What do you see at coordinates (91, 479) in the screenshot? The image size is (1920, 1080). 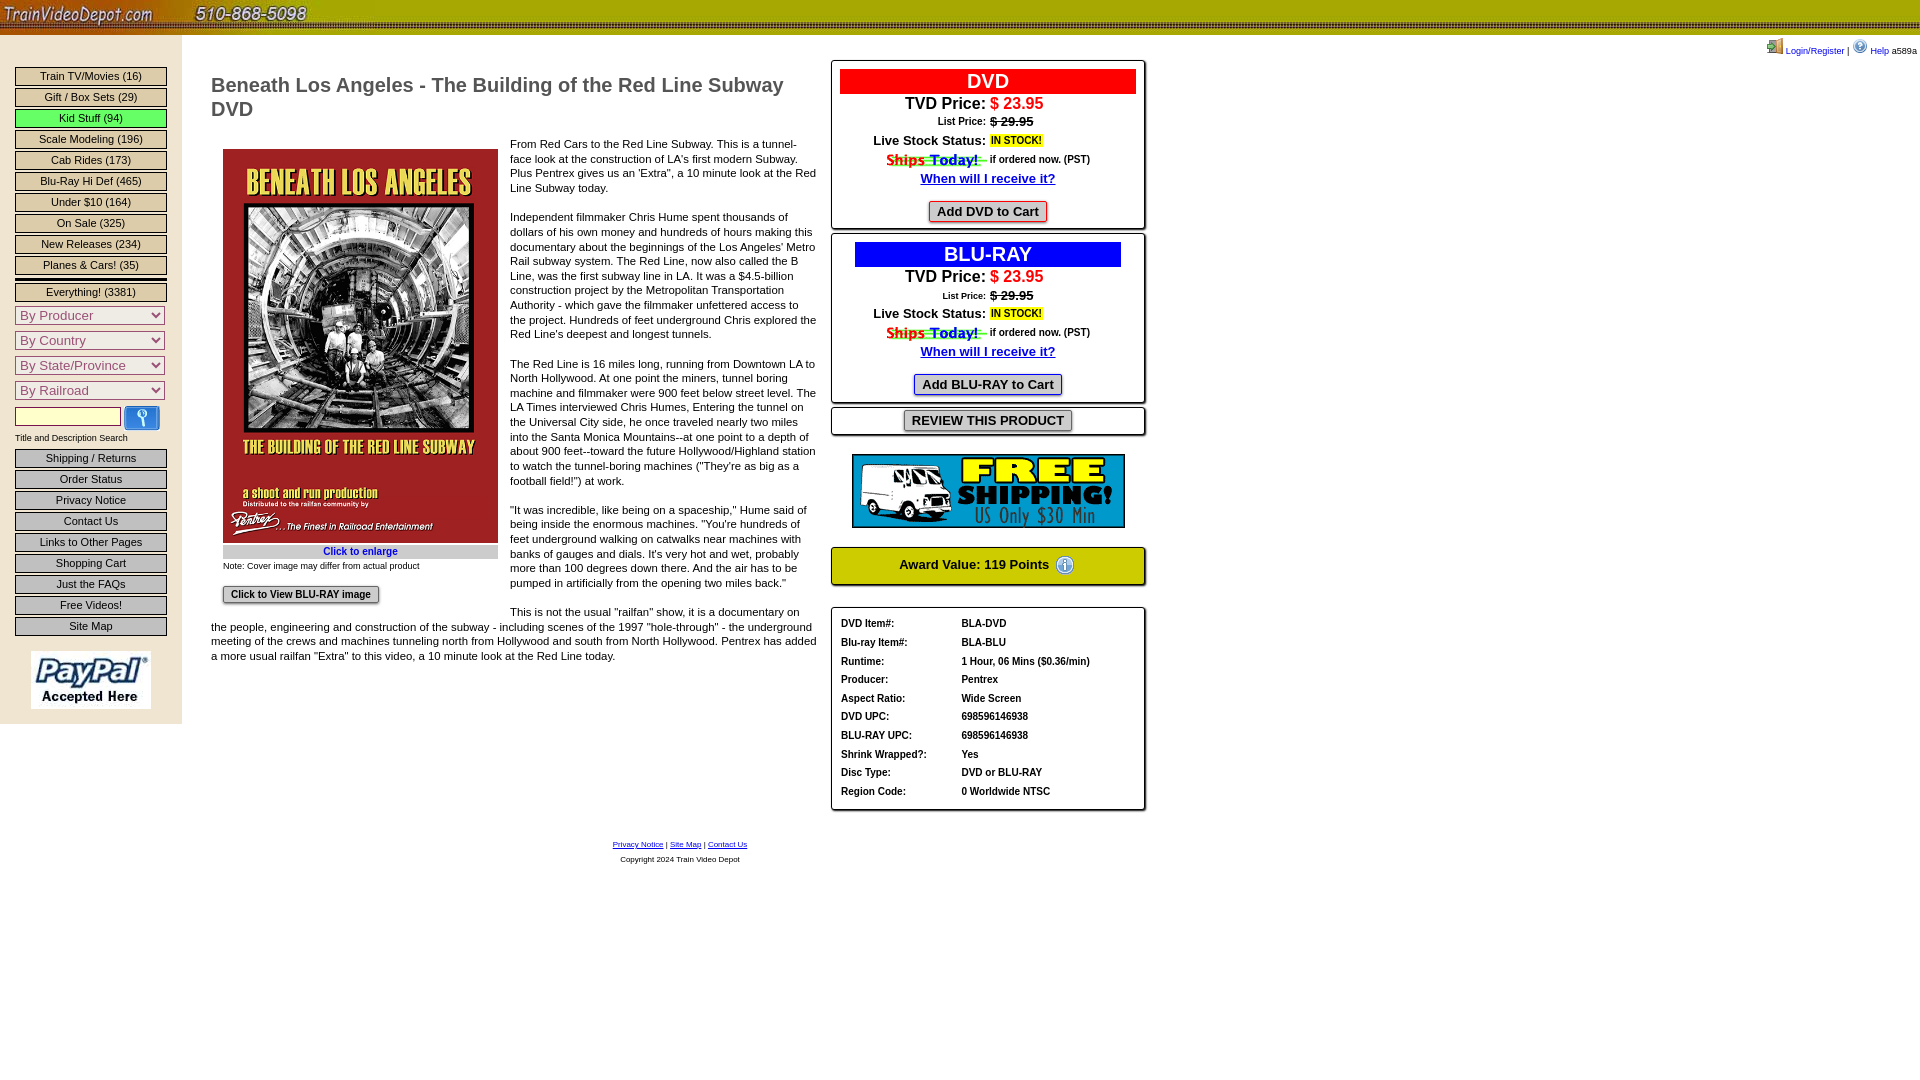 I see `Order Status` at bounding box center [91, 479].